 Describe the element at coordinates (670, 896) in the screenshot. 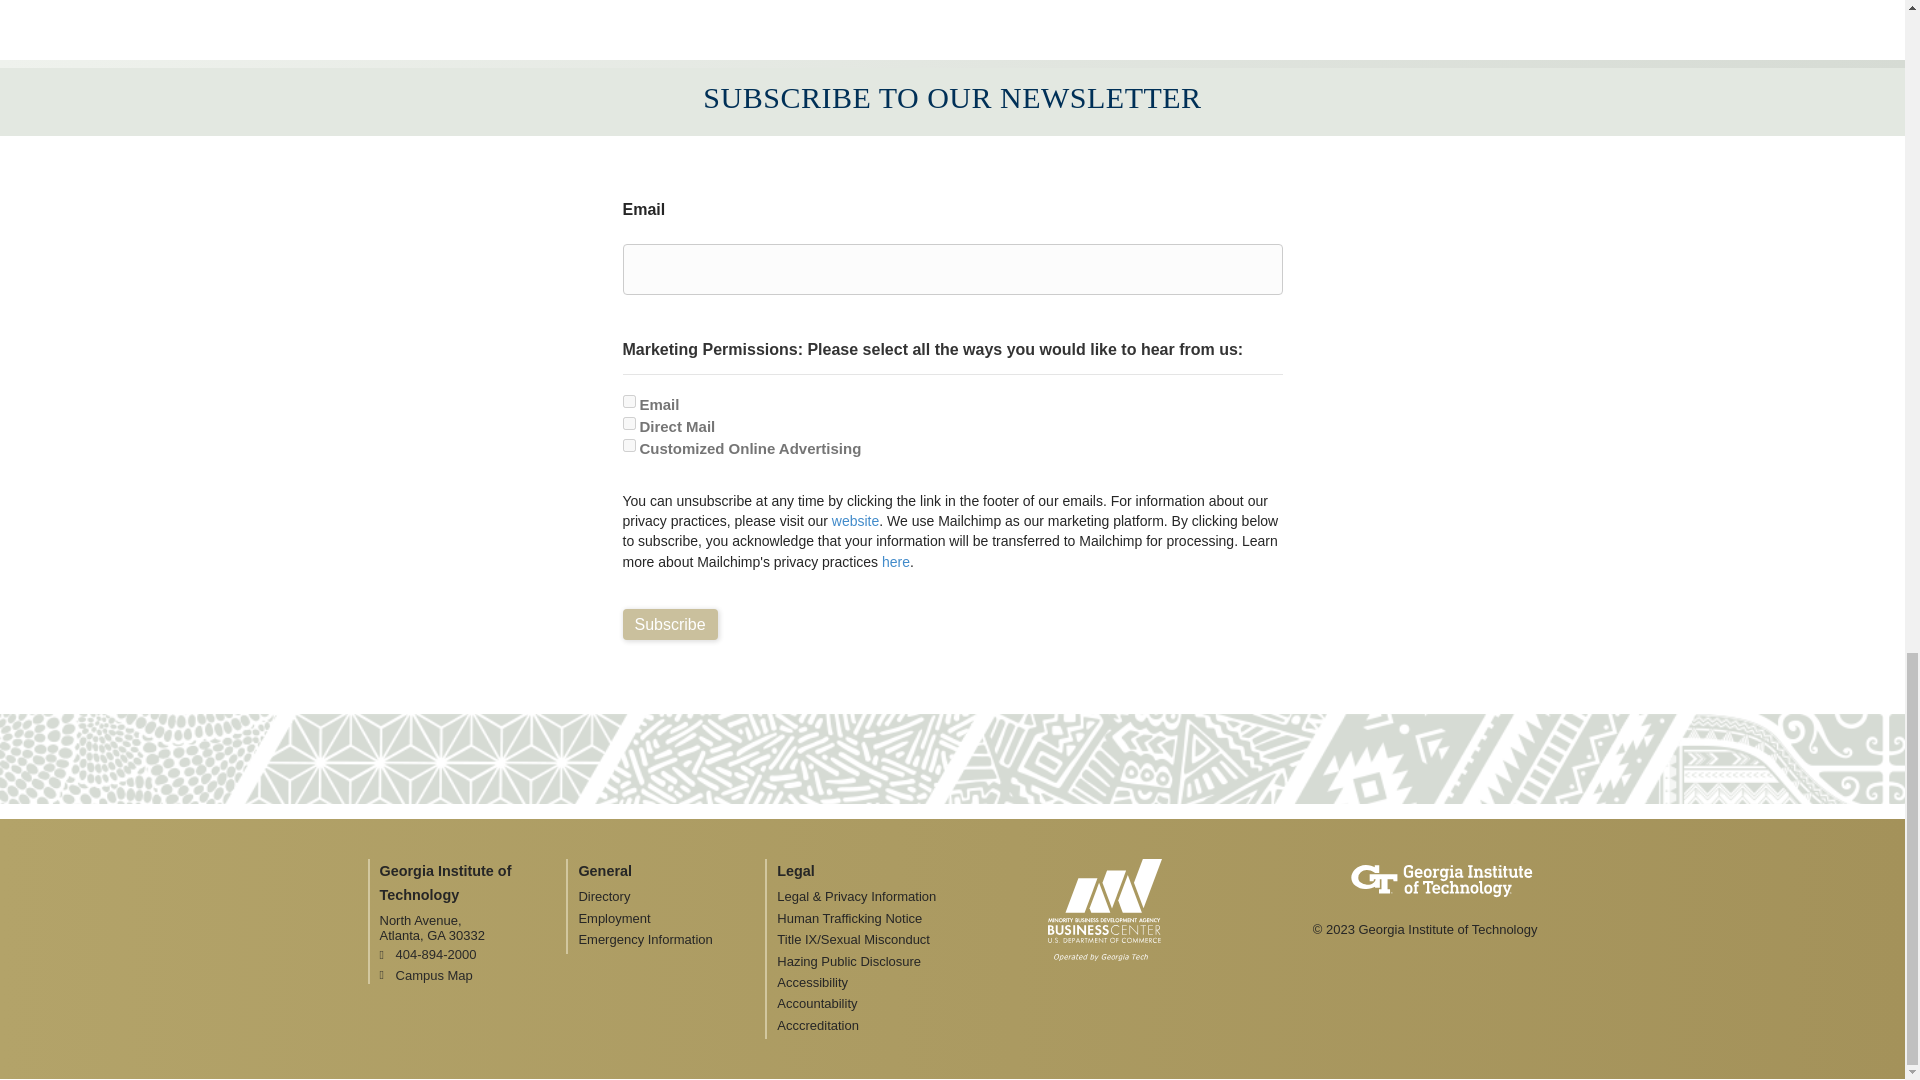

I see `Directory` at that location.